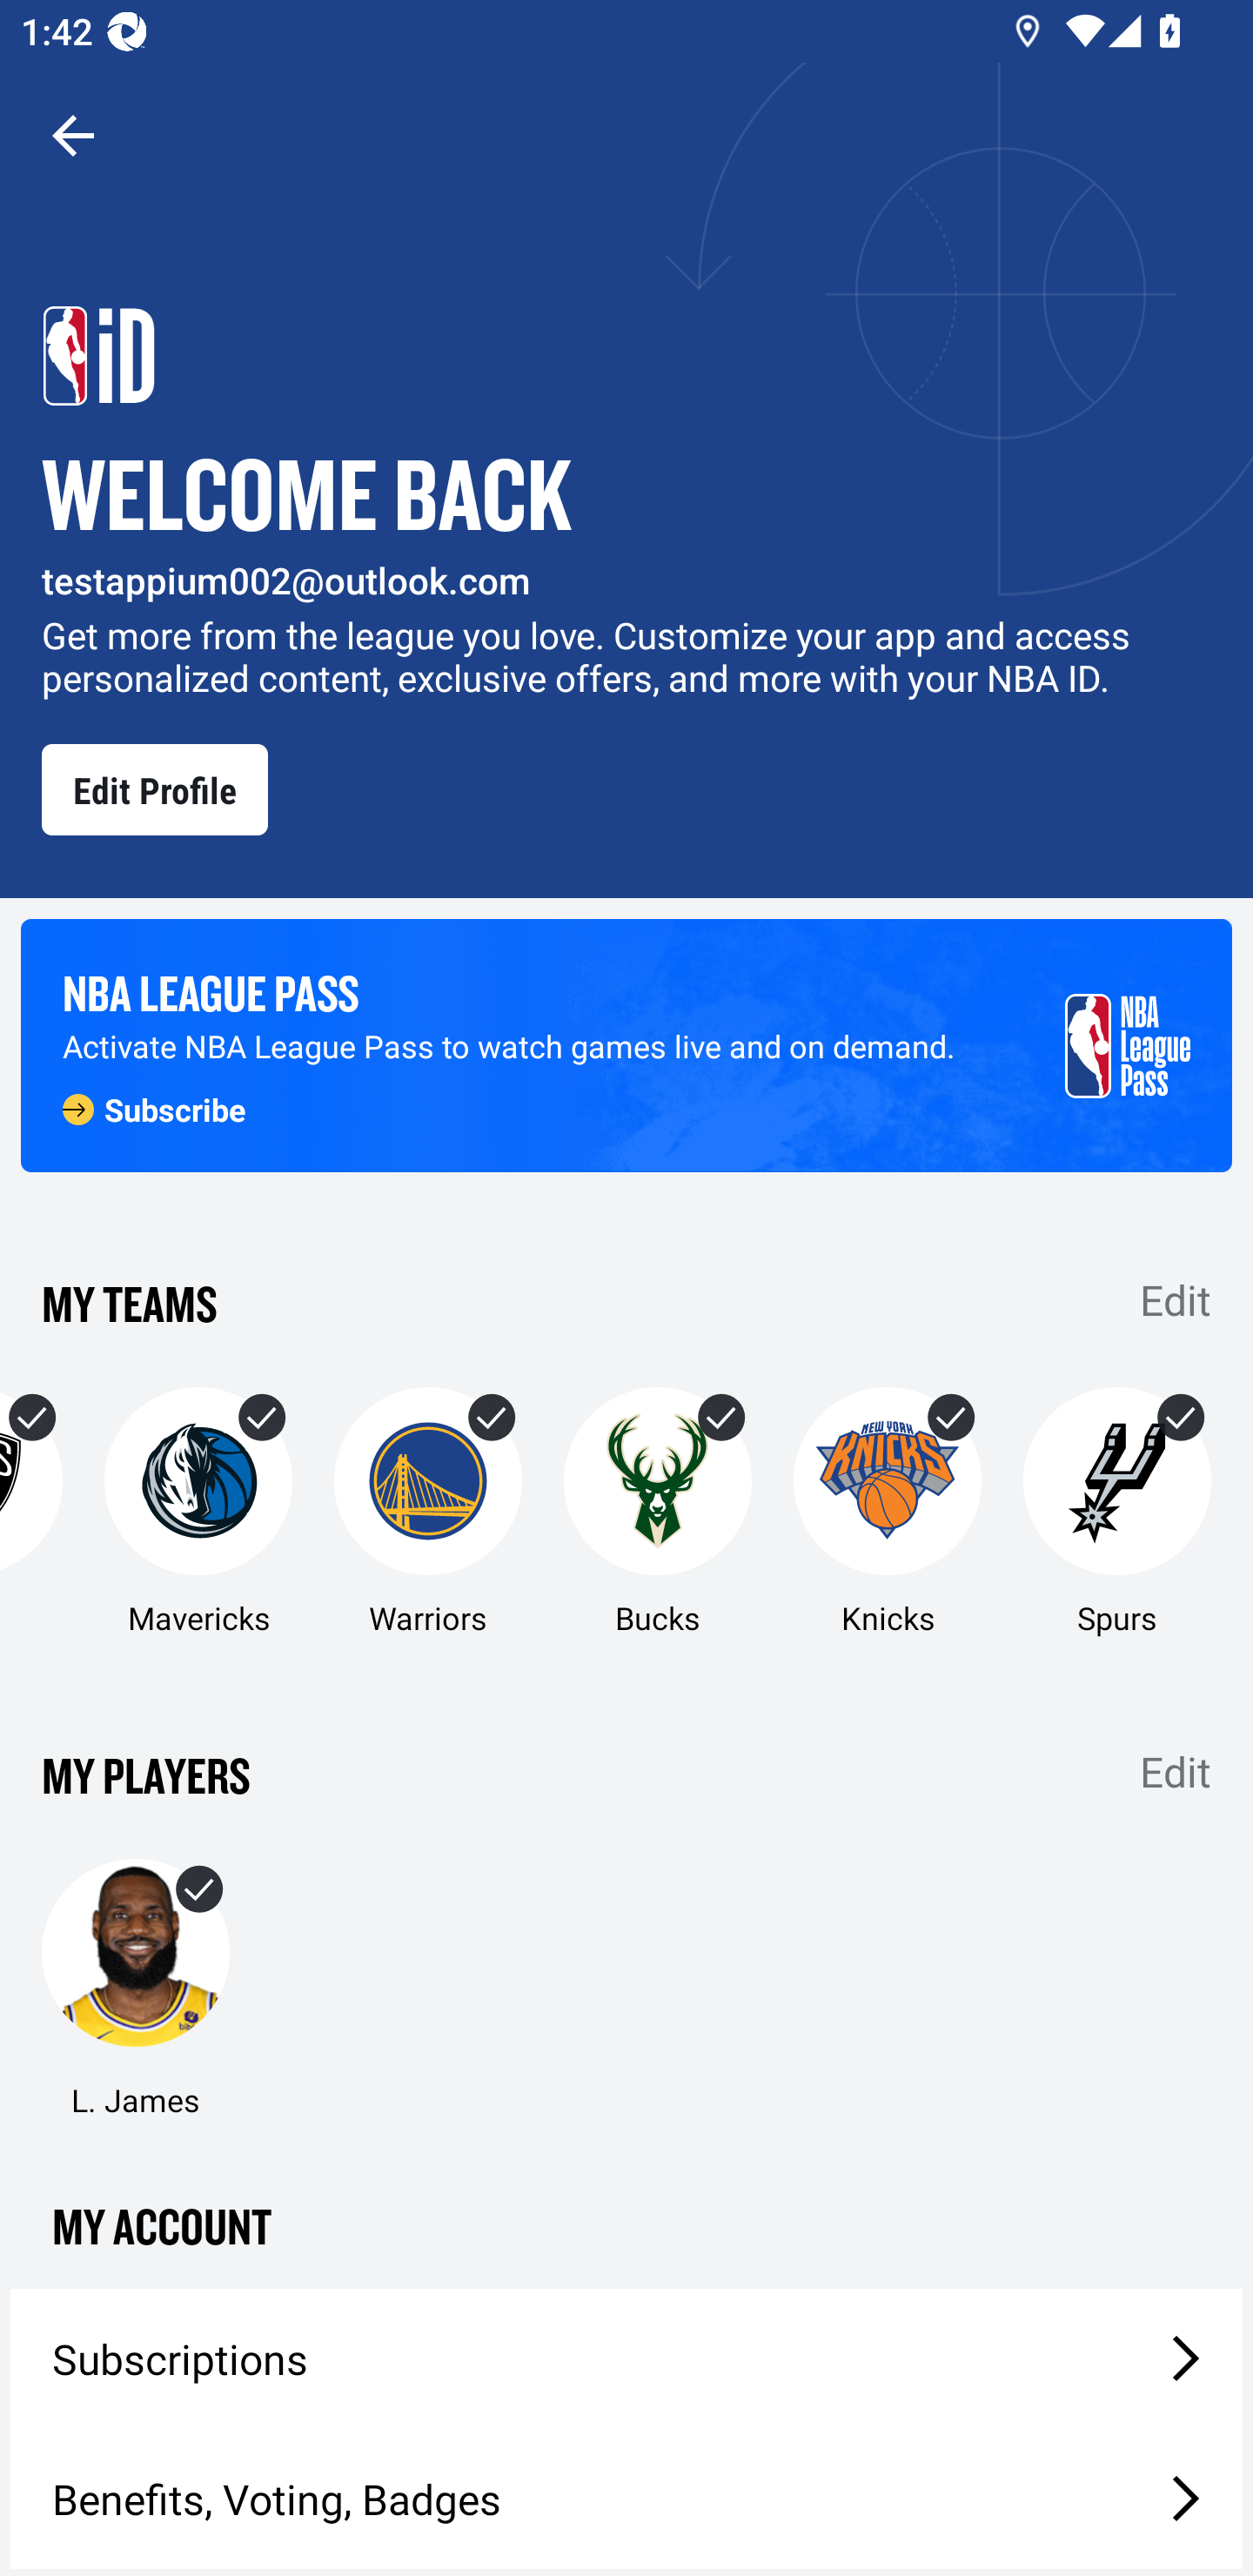 This screenshot has width=1253, height=2576. I want to click on Edit Profile, so click(155, 789).